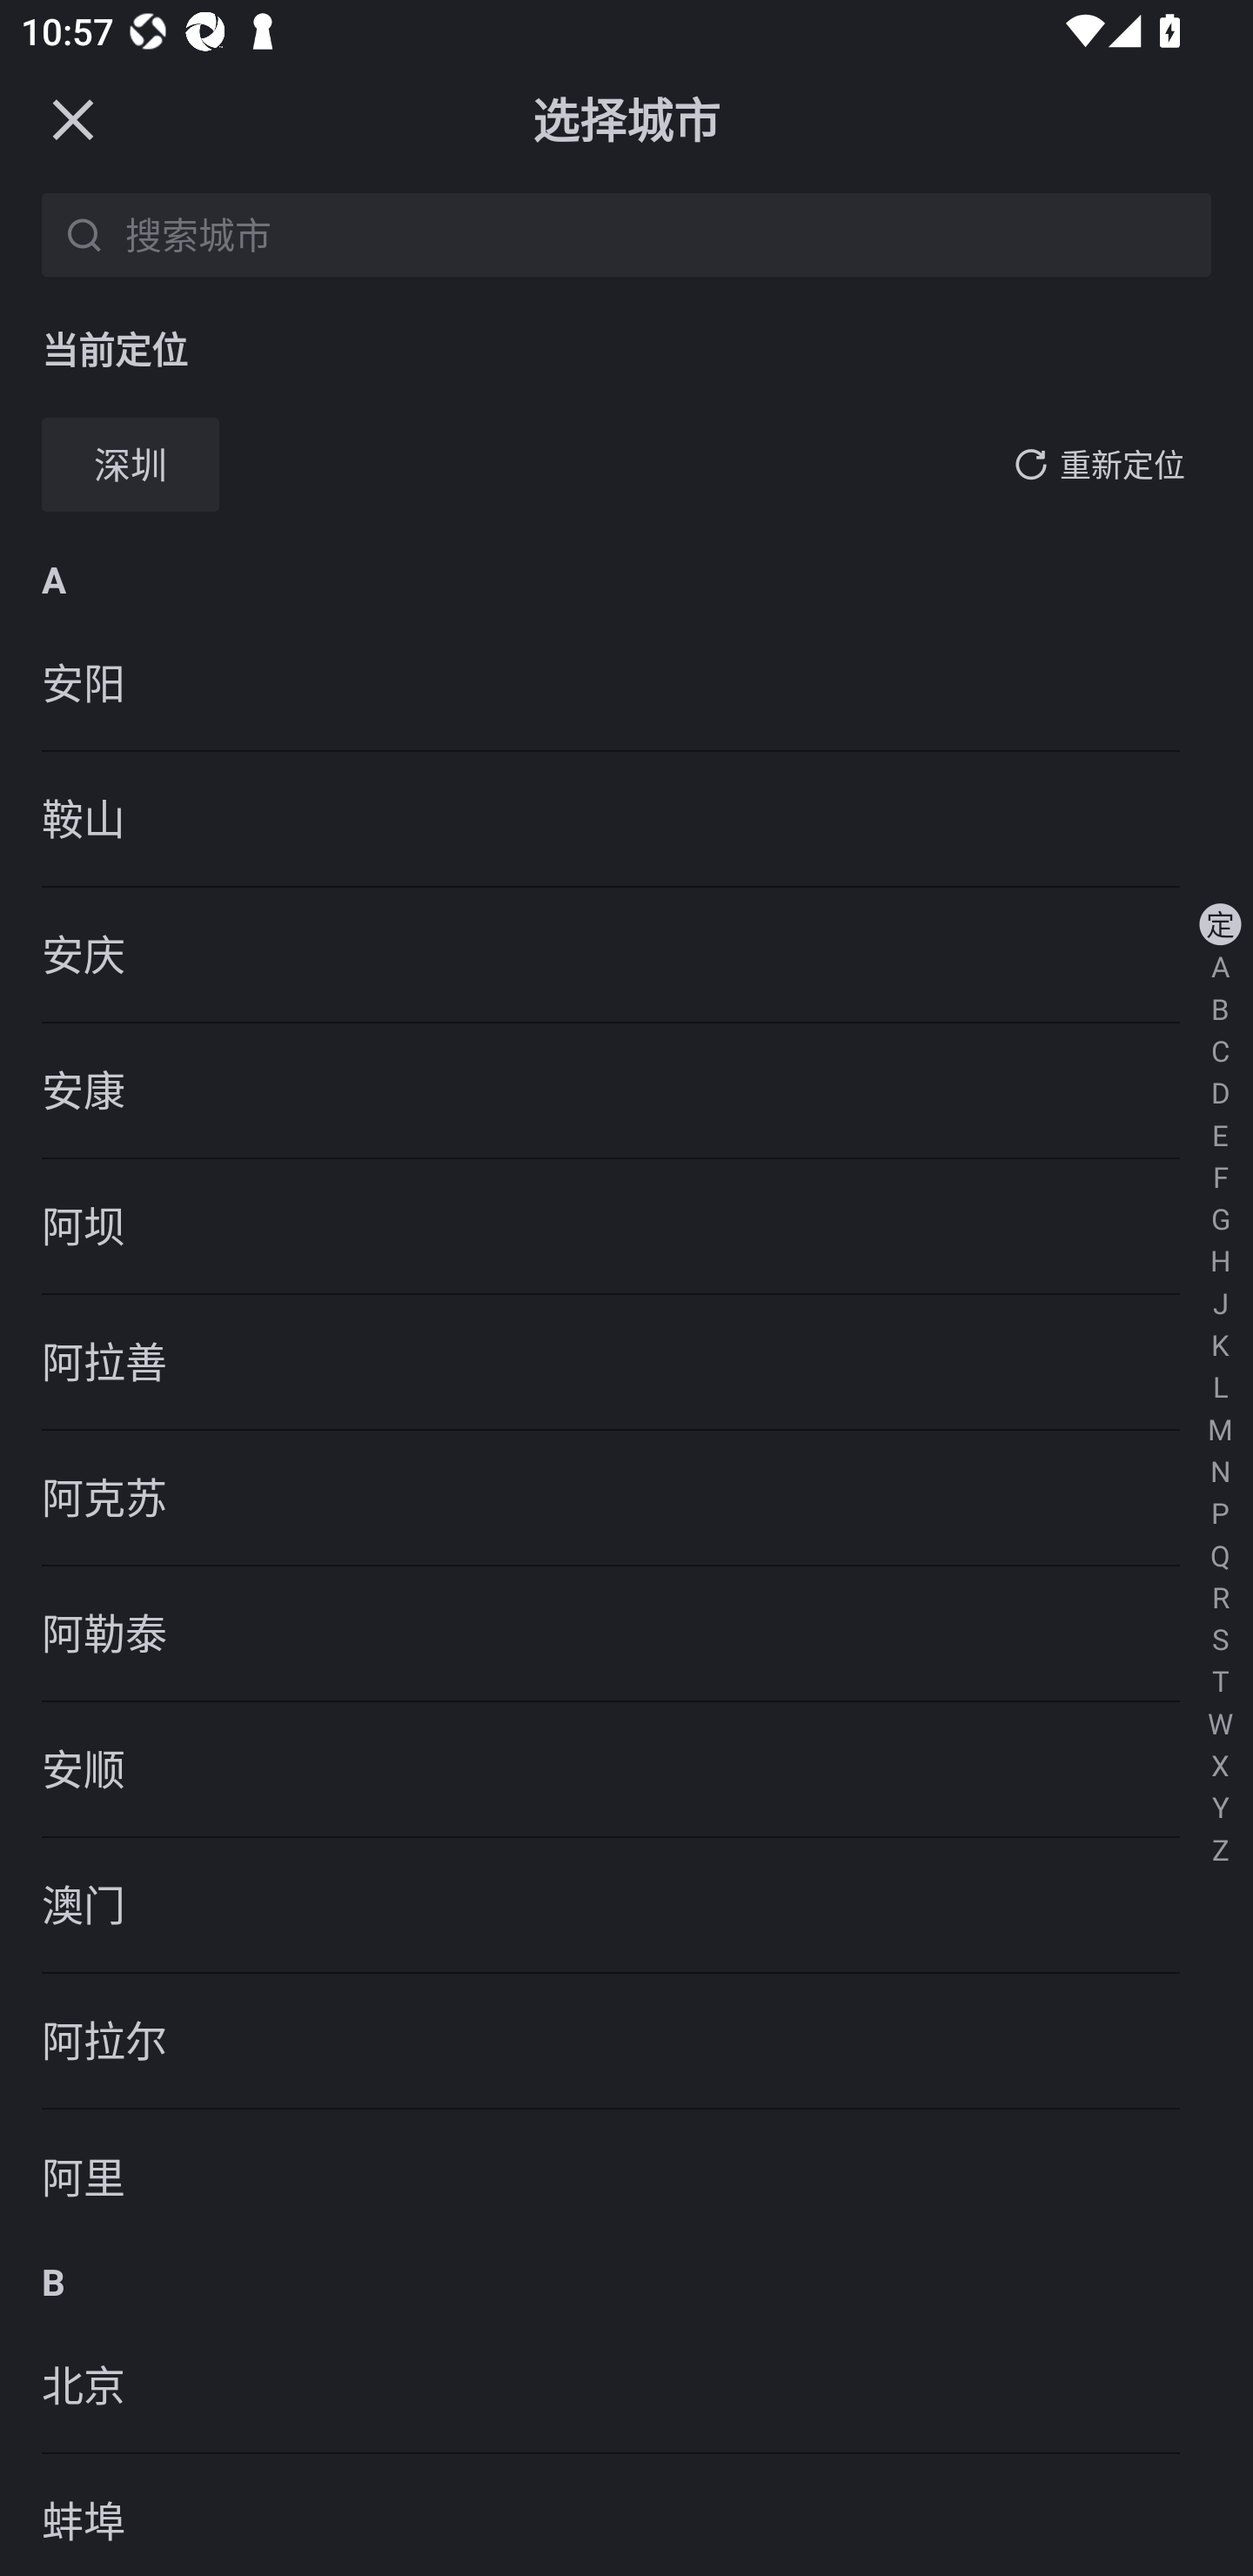 This screenshot has height=2576, width=1253. Describe the element at coordinates (626, 1227) in the screenshot. I see `阿坝` at that location.